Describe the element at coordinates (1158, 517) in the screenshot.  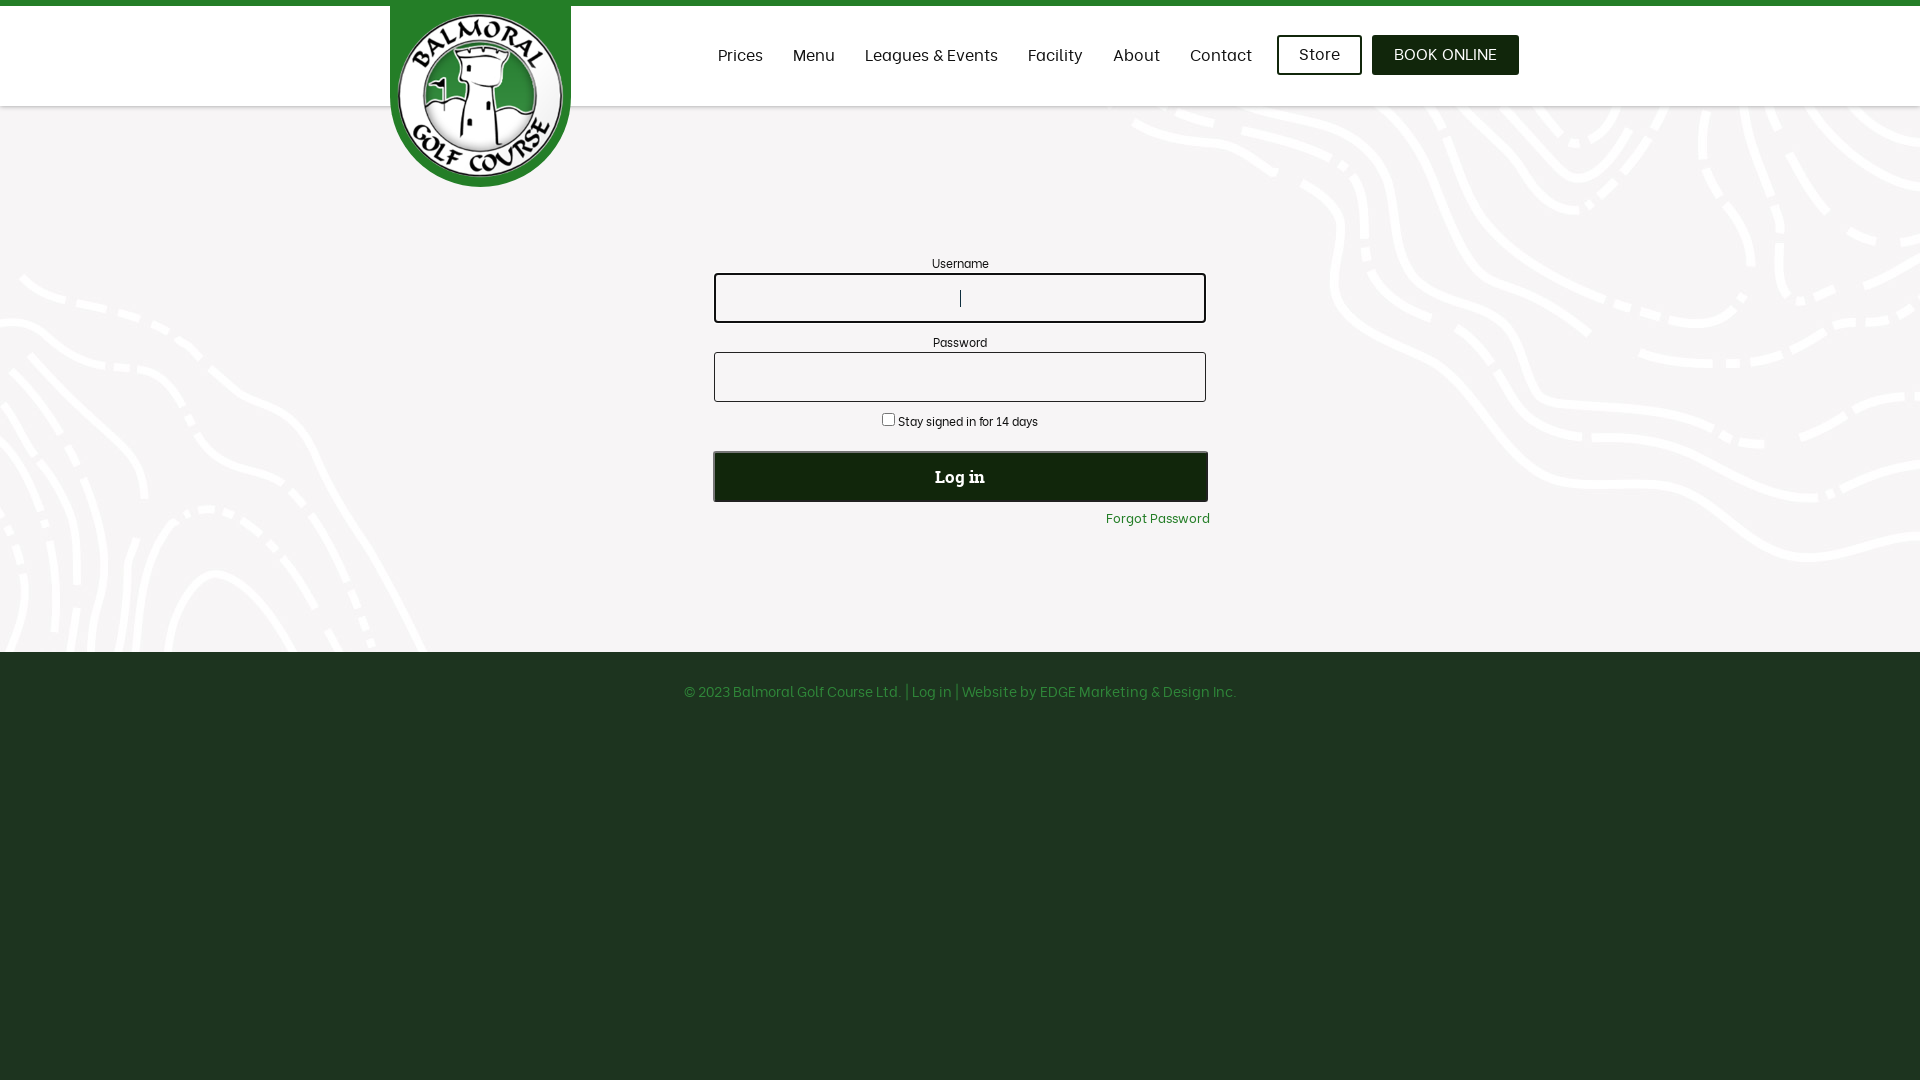
I see `Forgot Password` at that location.